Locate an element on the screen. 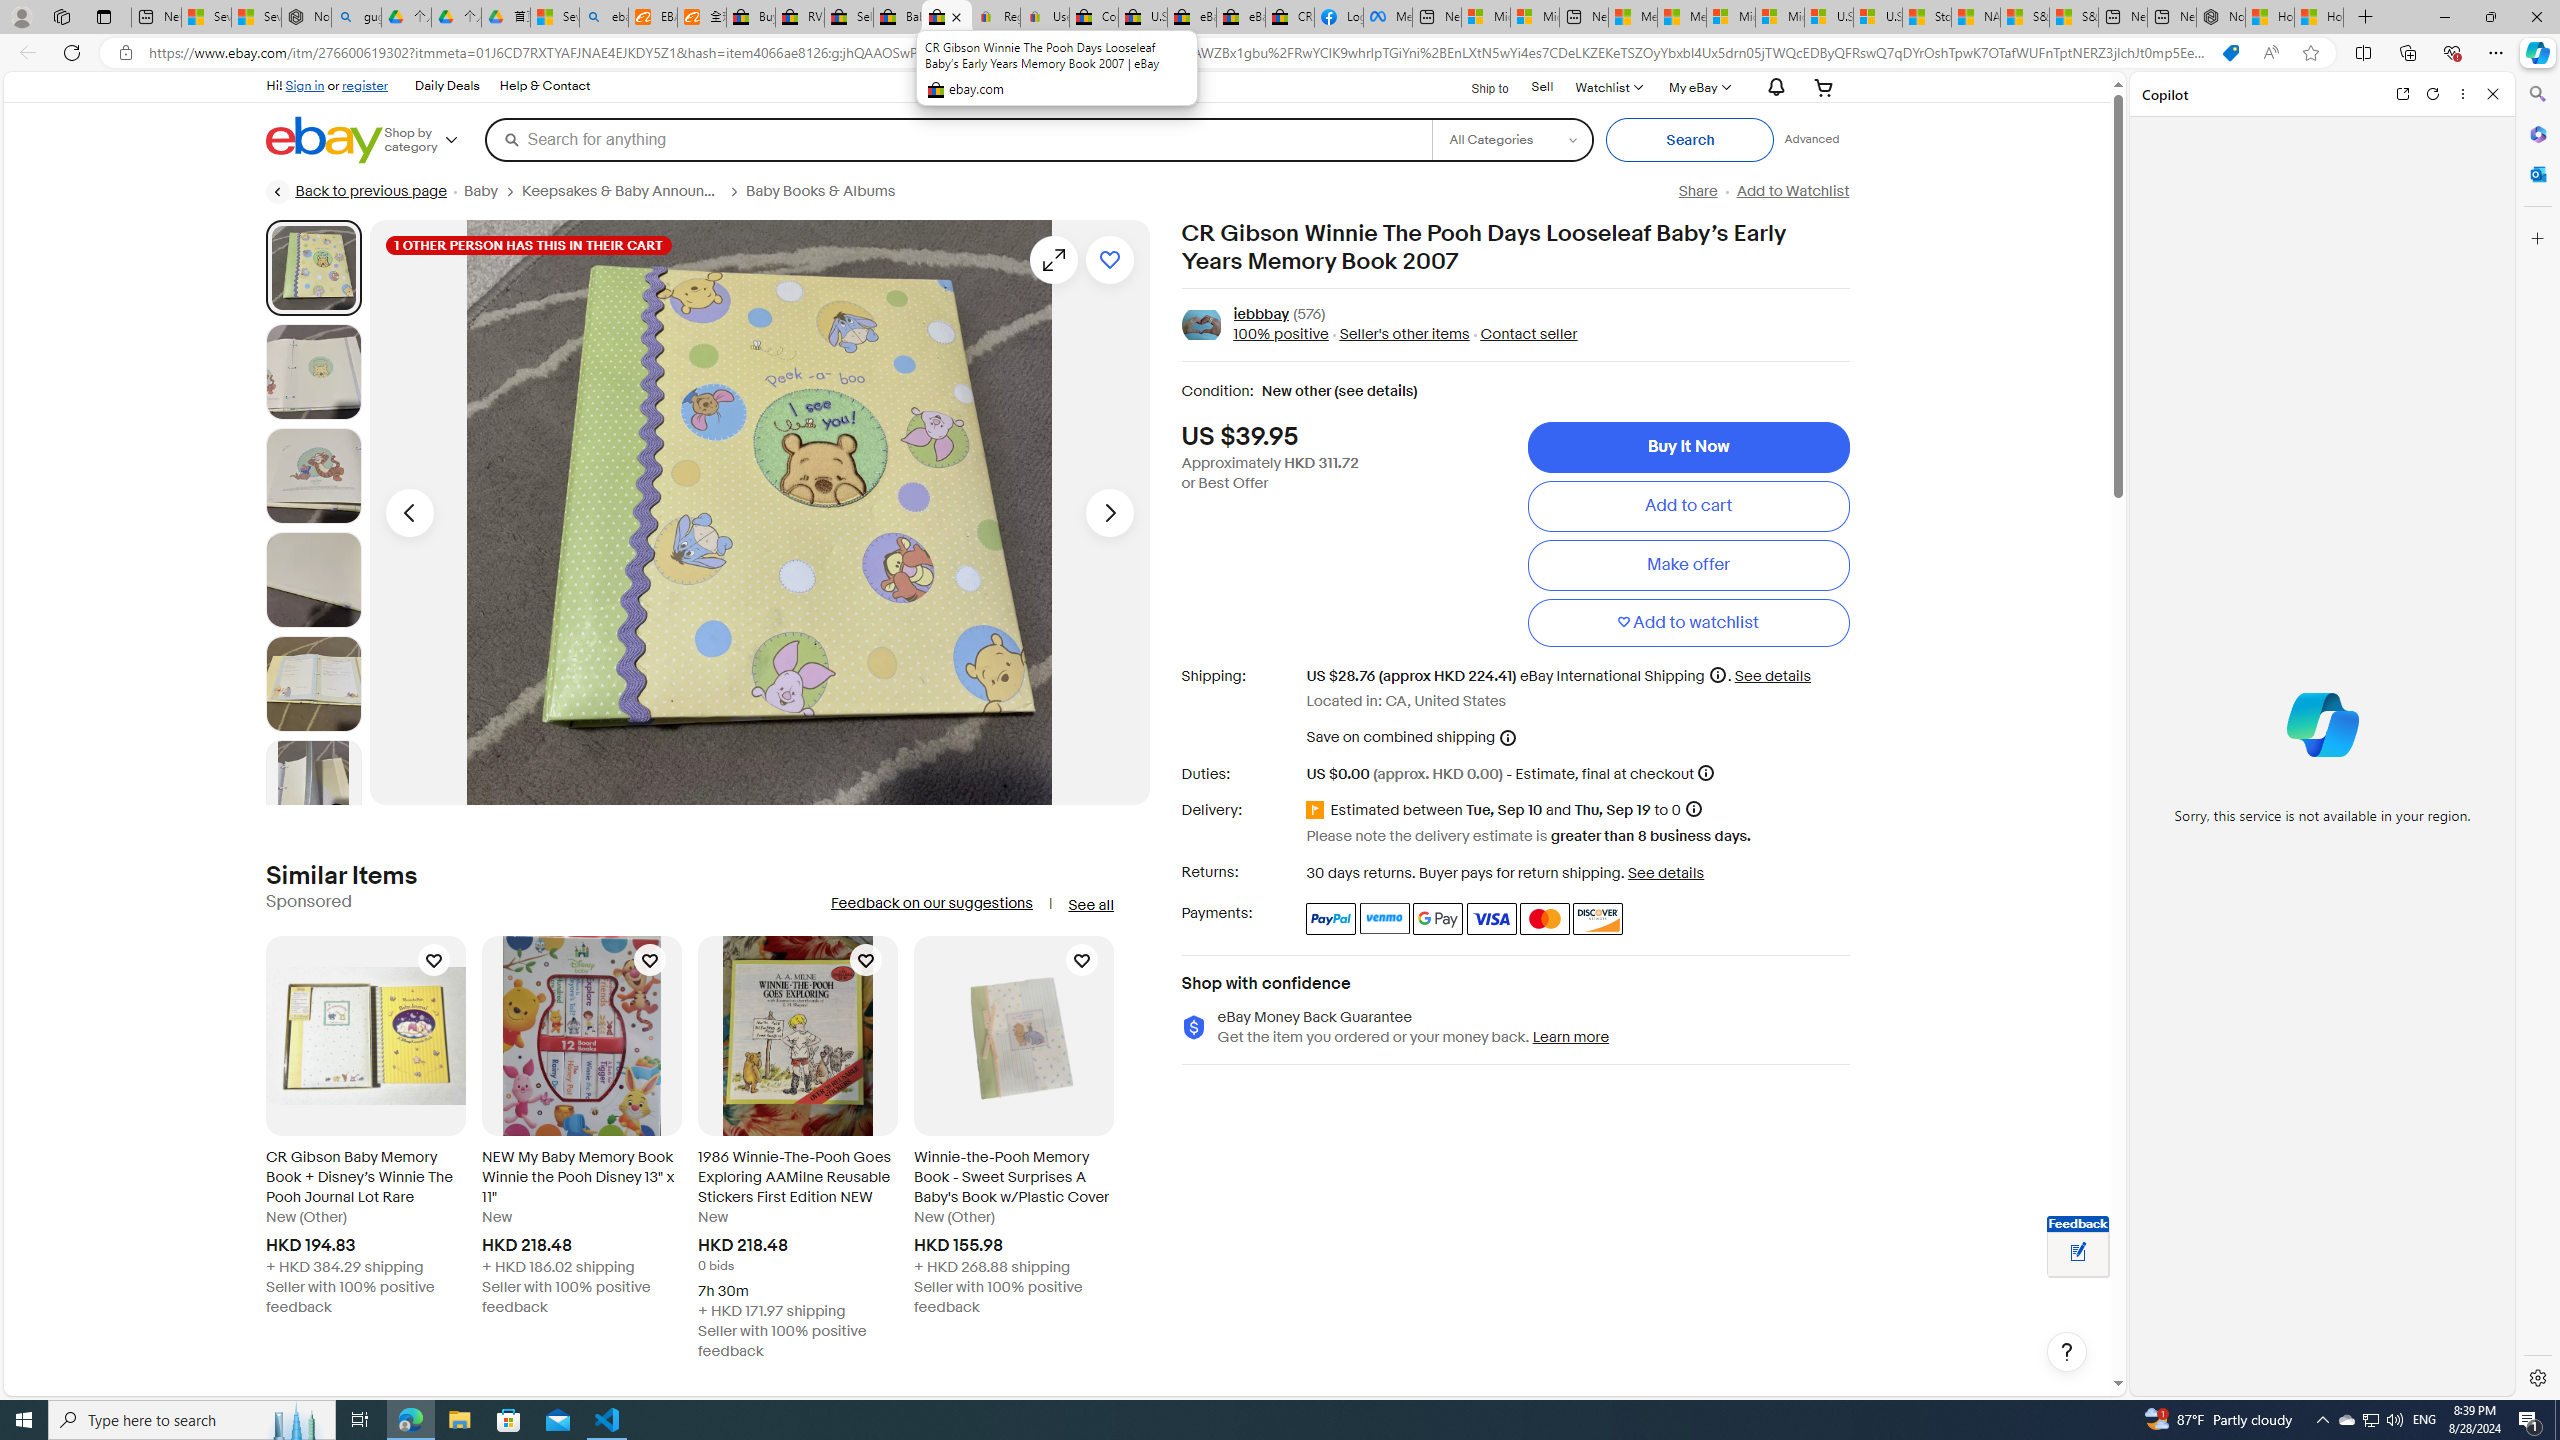  Sign in is located at coordinates (304, 85).